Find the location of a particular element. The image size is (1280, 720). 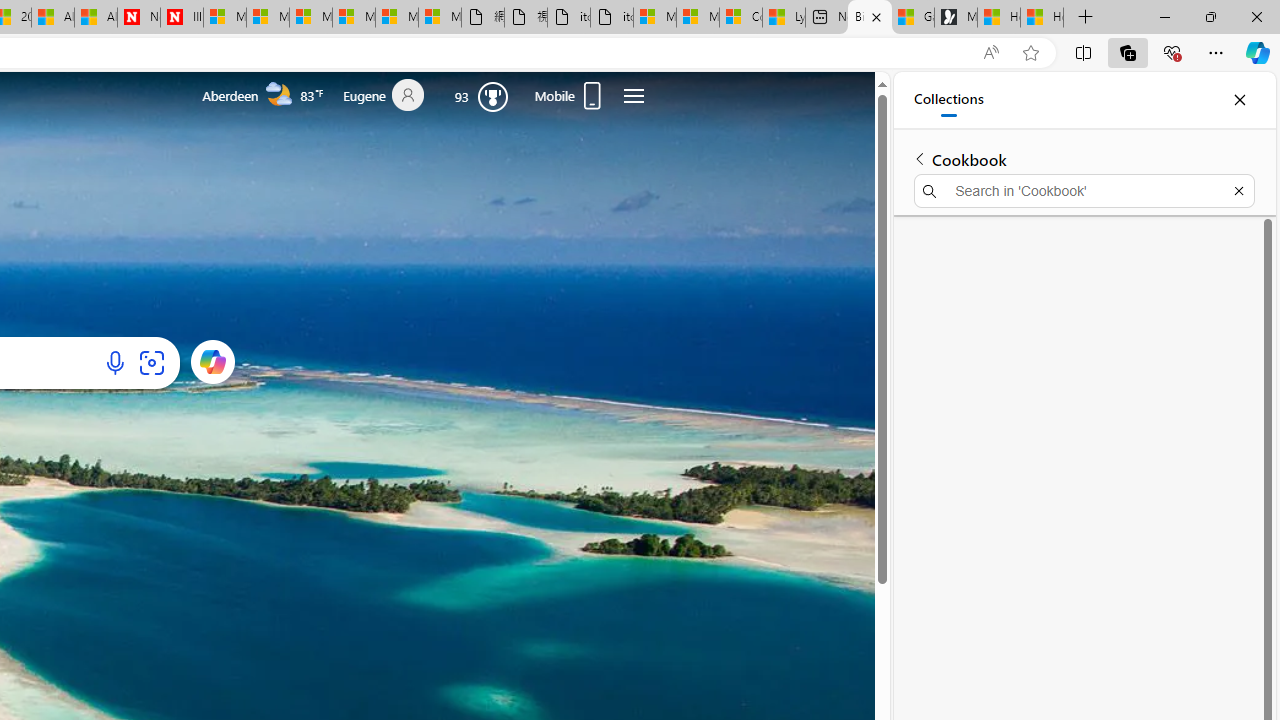

Mobile is located at coordinates (570, 96).